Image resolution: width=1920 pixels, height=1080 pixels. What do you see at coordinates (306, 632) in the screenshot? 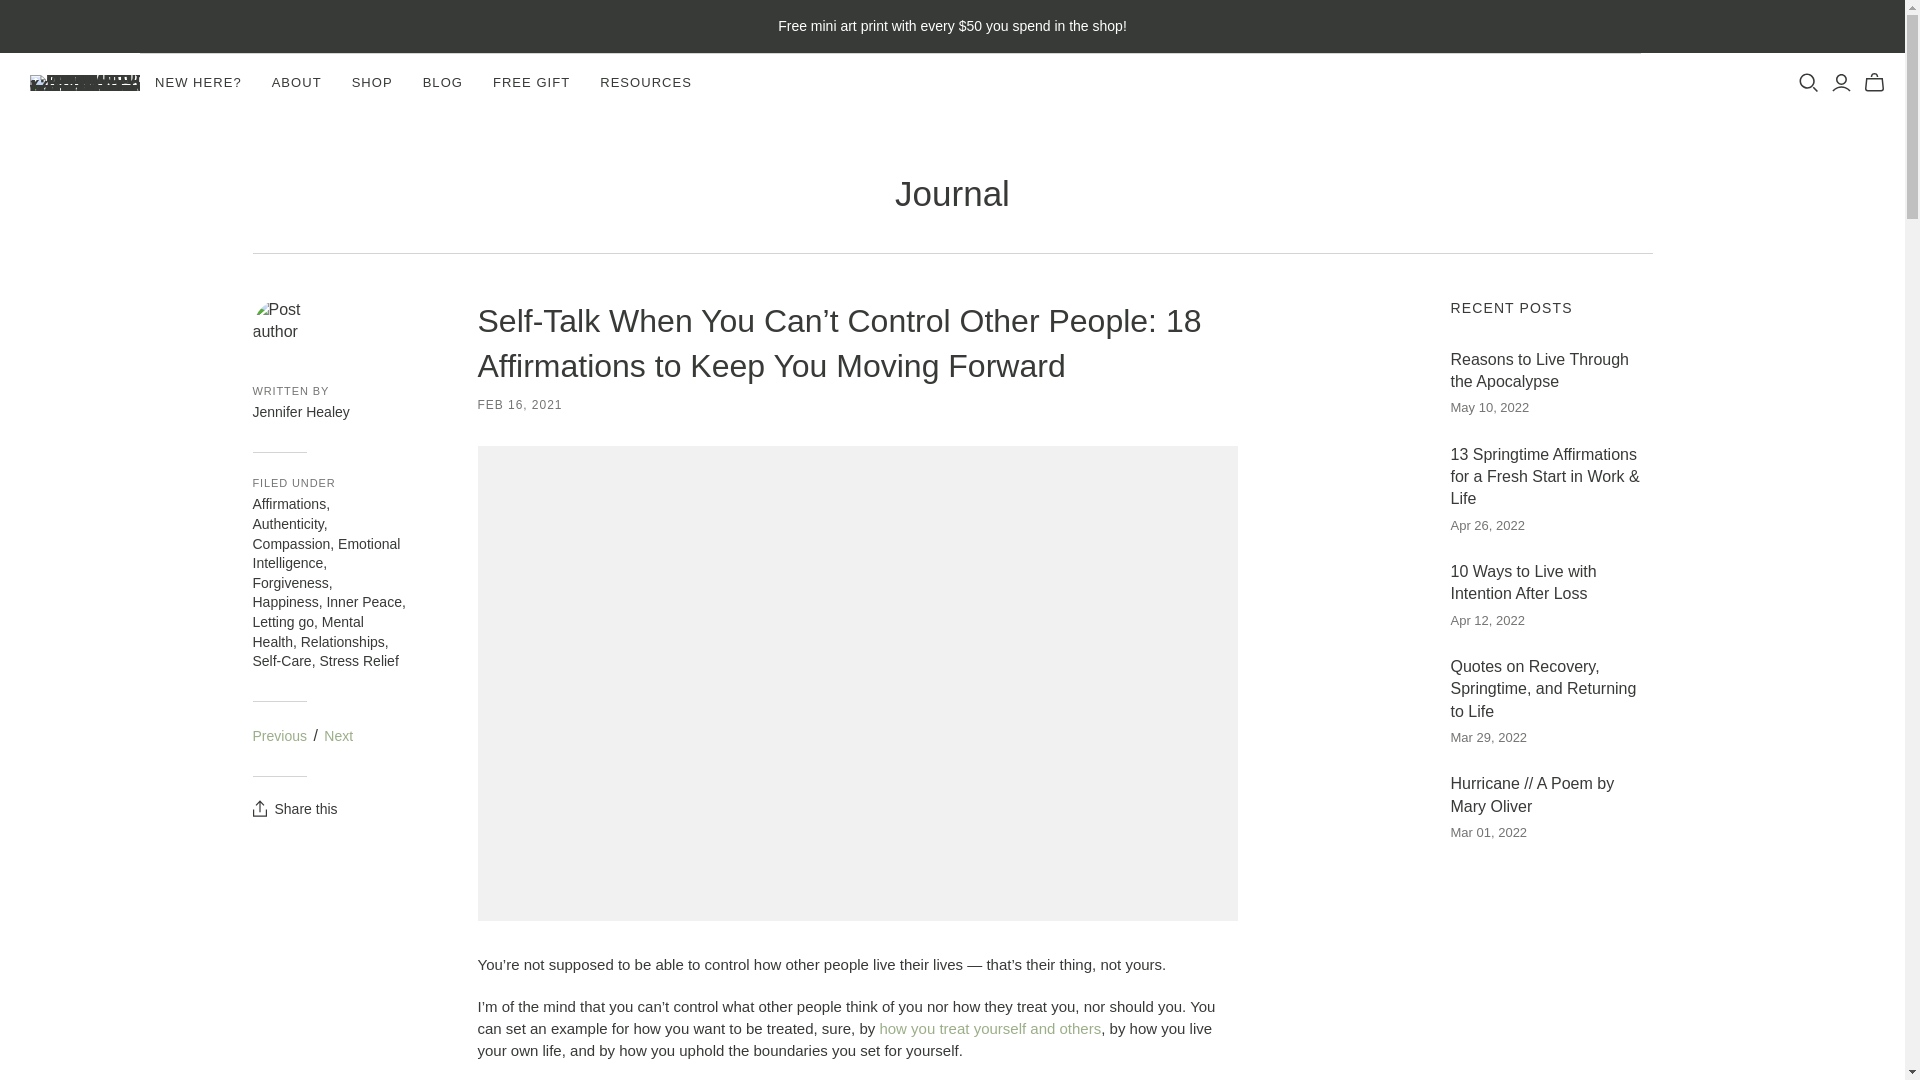
I see `Mental Health` at bounding box center [306, 632].